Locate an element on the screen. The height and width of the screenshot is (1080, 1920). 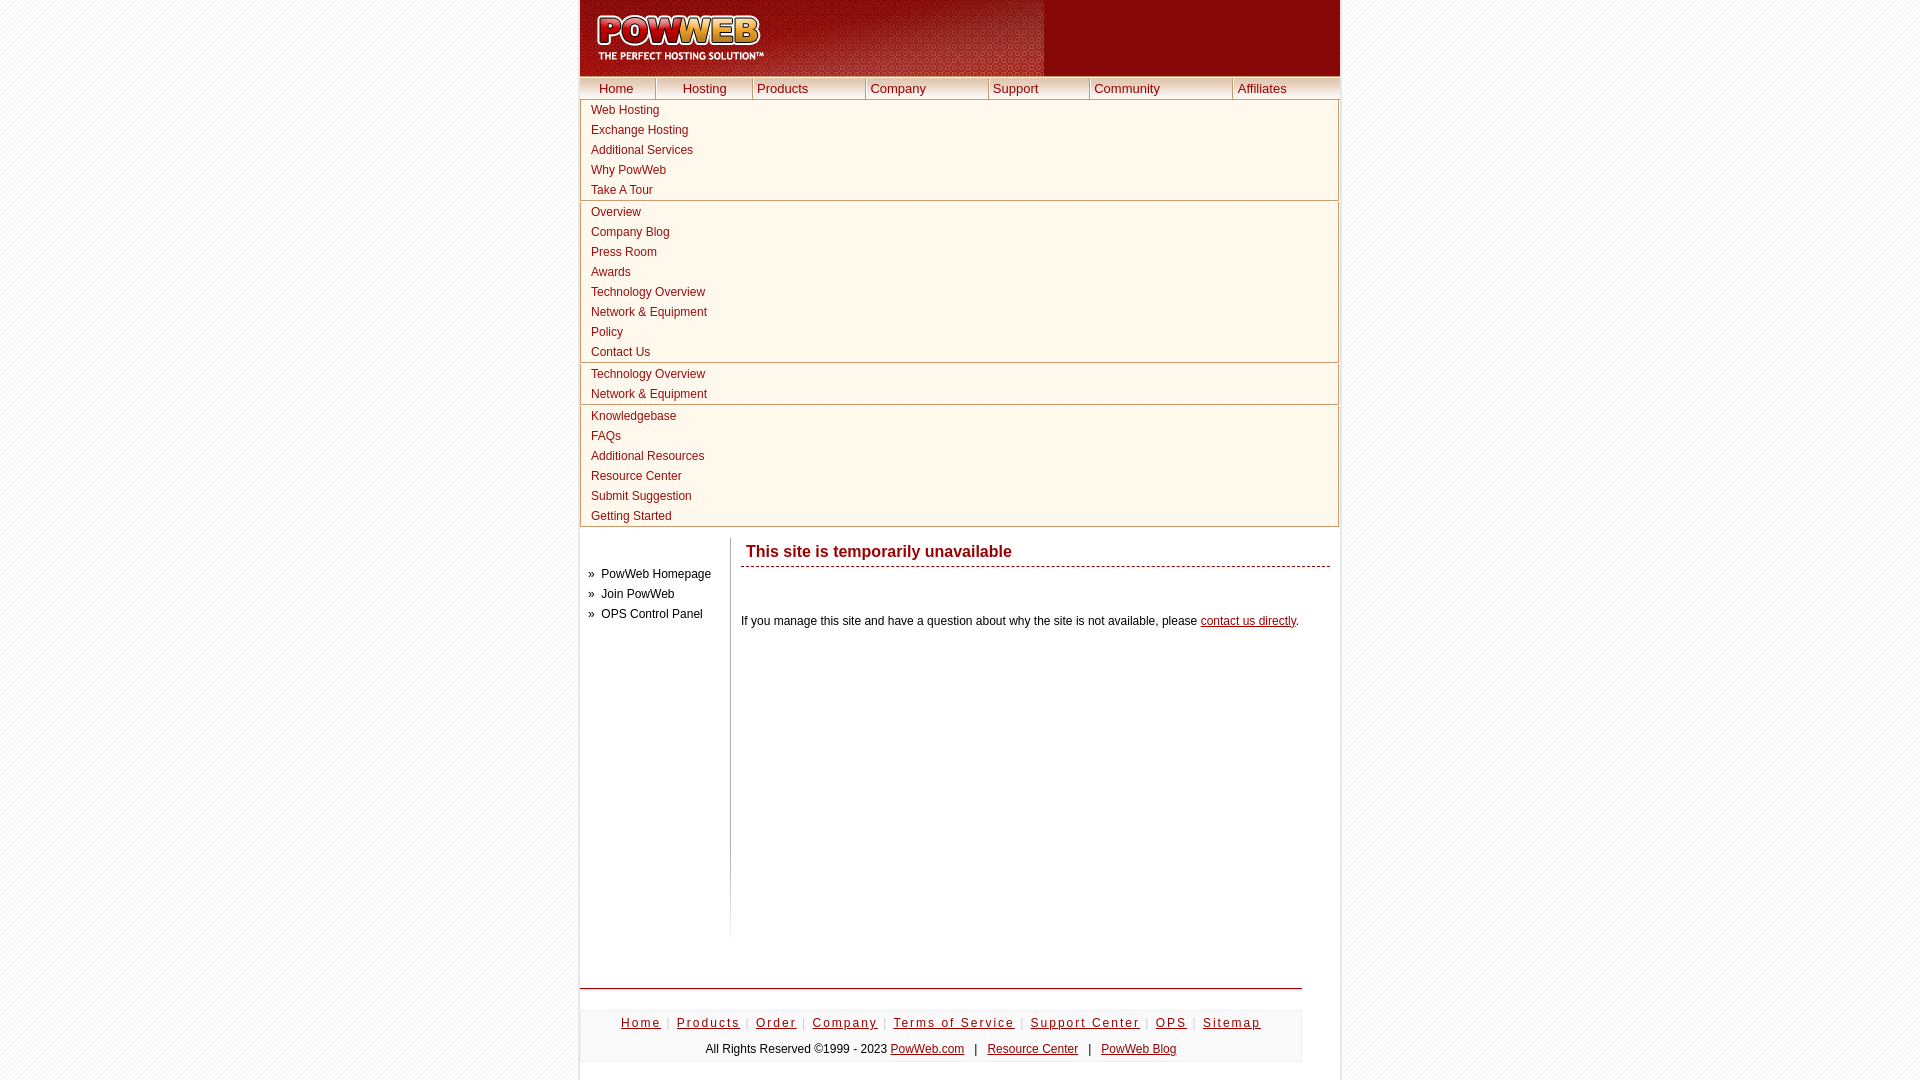
Take A Tour is located at coordinates (960, 190).